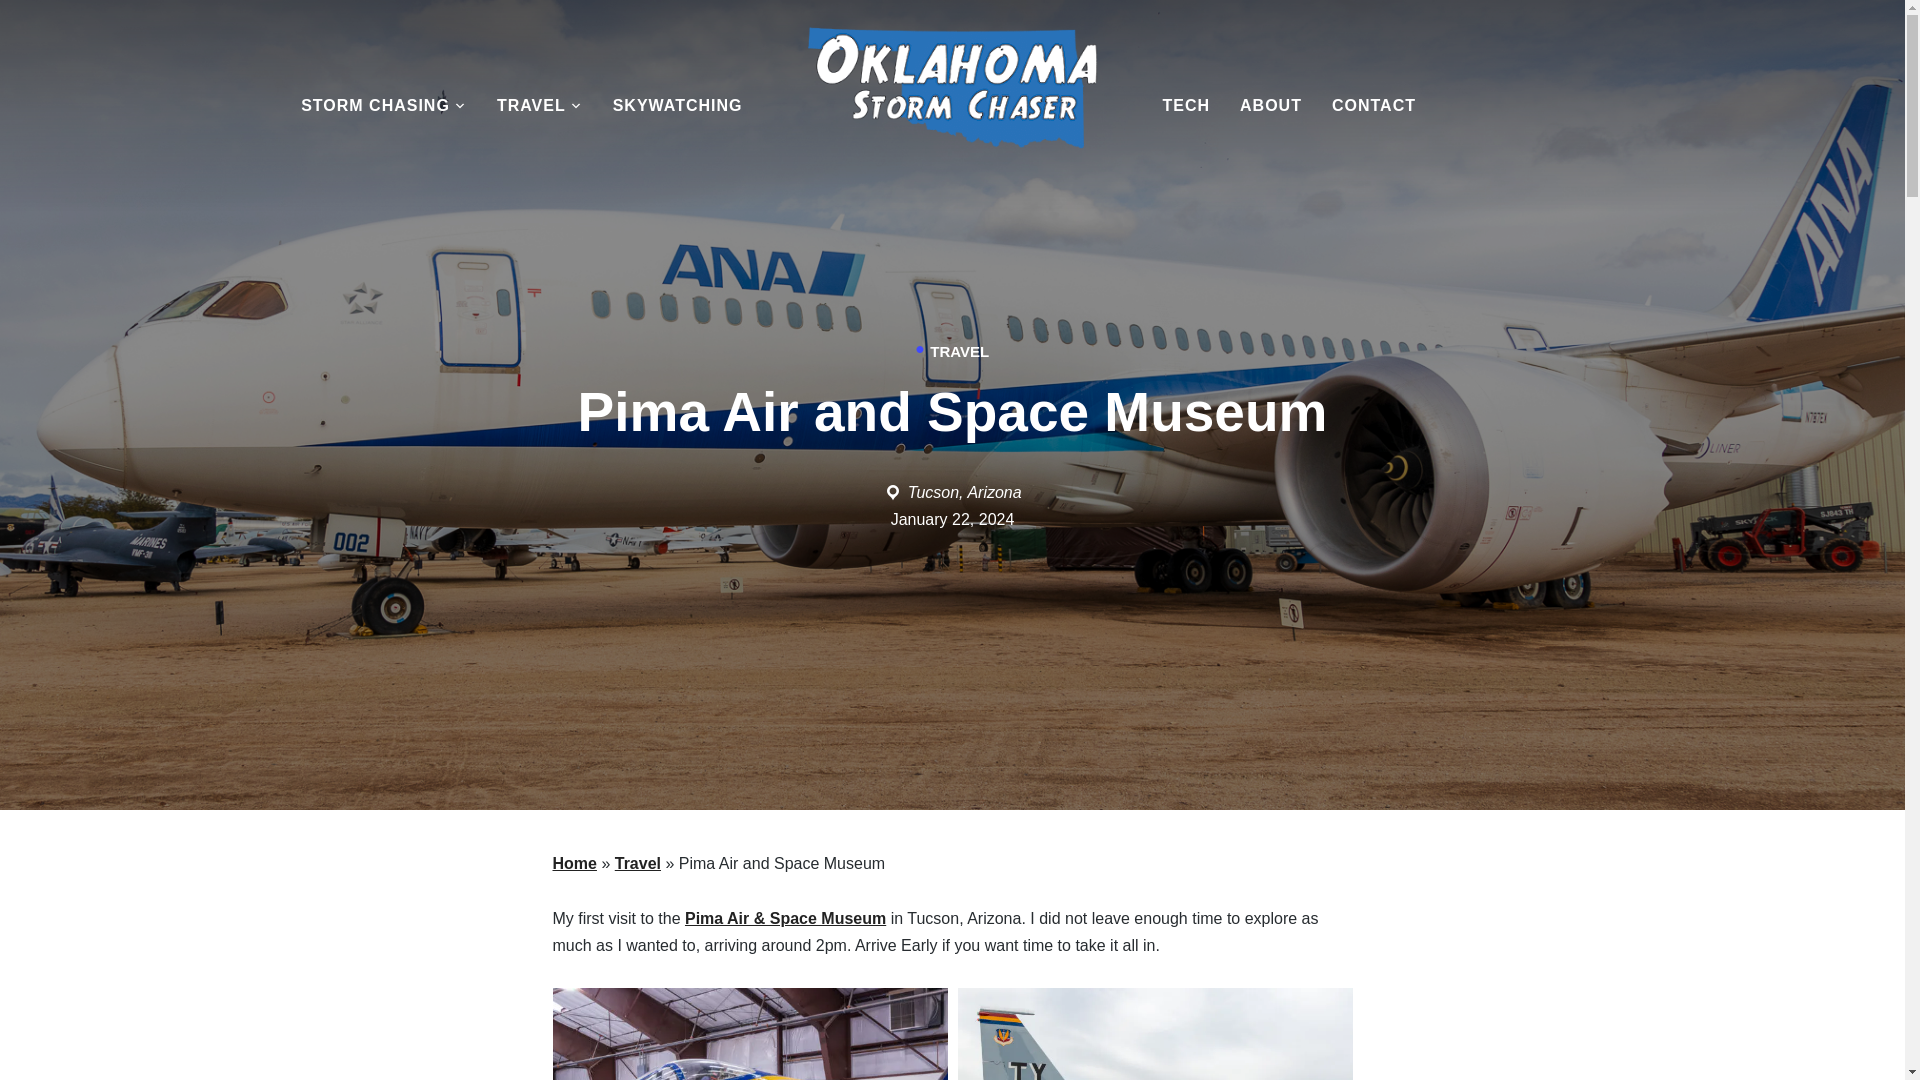 This screenshot has width=1920, height=1080. Describe the element at coordinates (1156, 1034) in the screenshot. I see `F-15 Eagle` at that location.